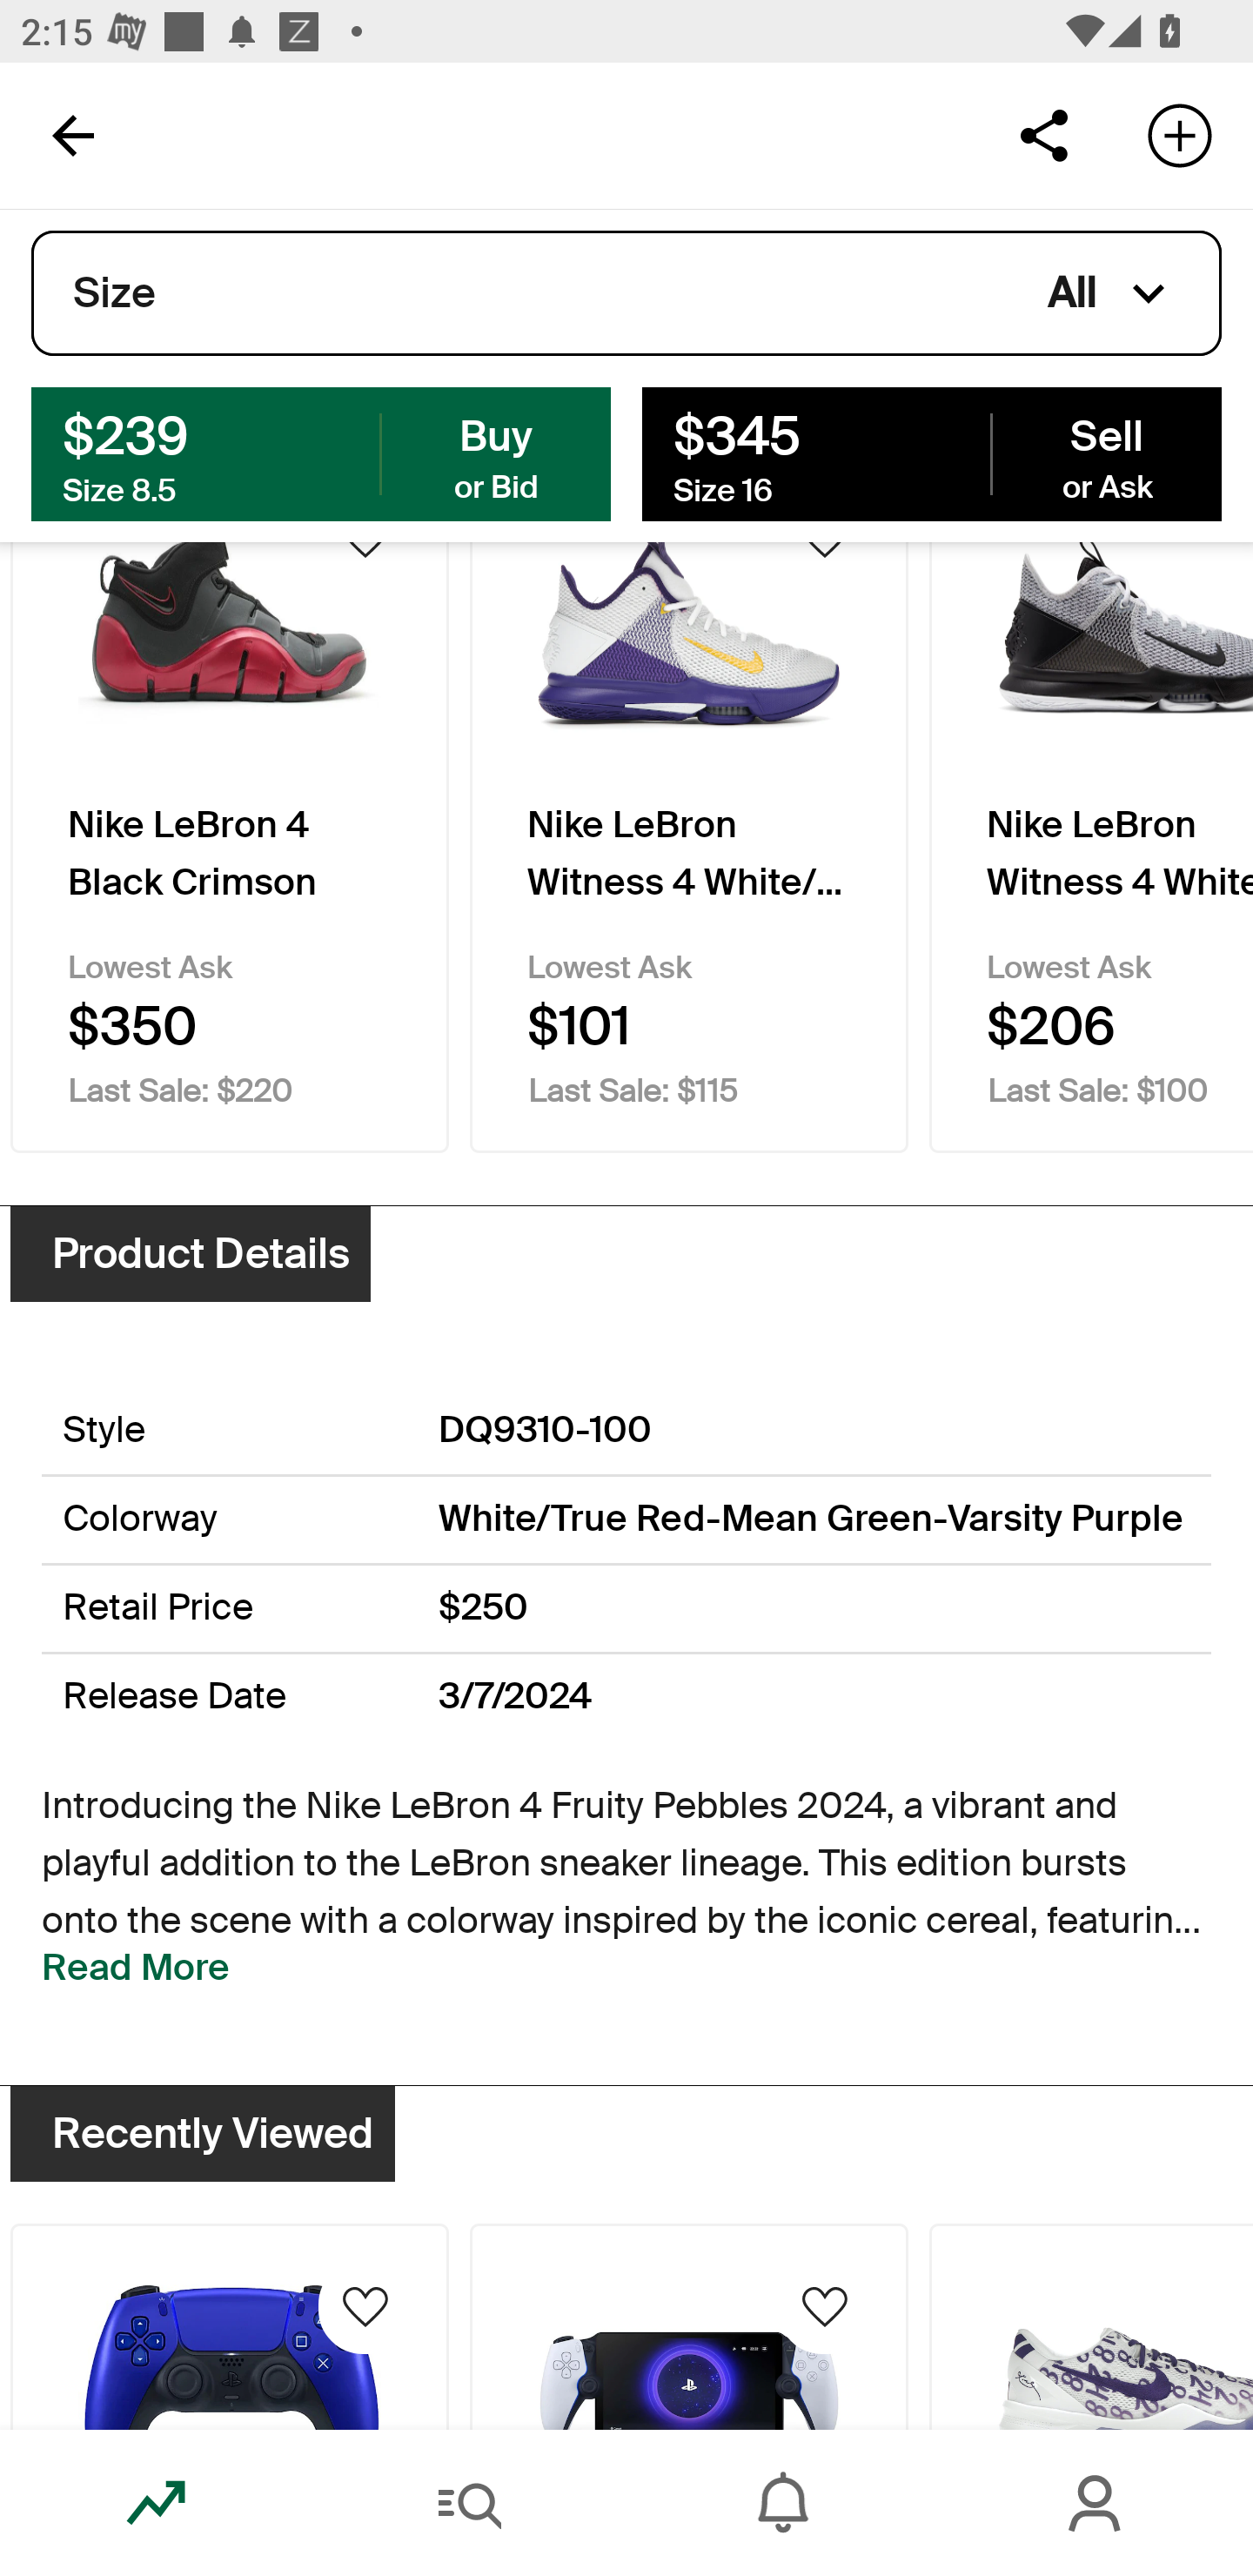 The width and height of the screenshot is (1253, 2576). What do you see at coordinates (626, 293) in the screenshot?
I see `Size All` at bounding box center [626, 293].